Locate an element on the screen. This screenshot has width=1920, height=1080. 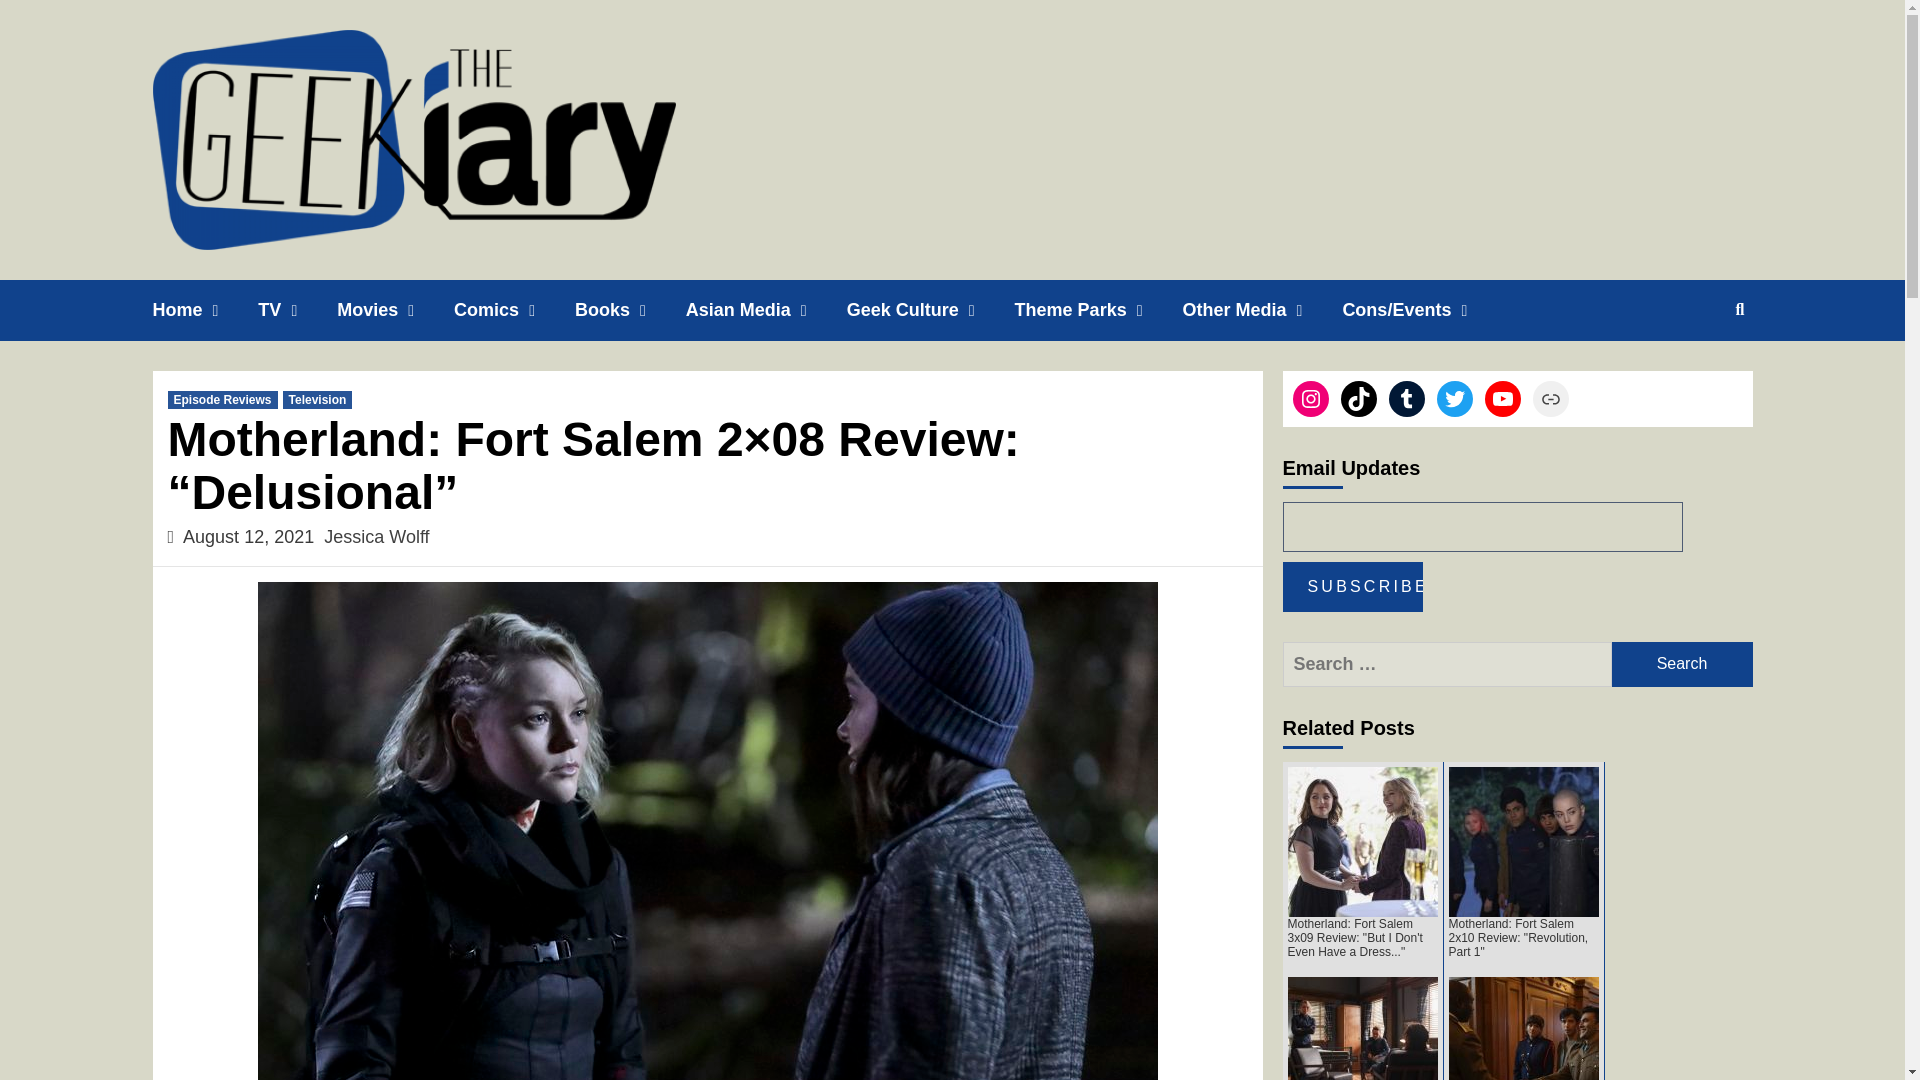
Search is located at coordinates (1682, 664).